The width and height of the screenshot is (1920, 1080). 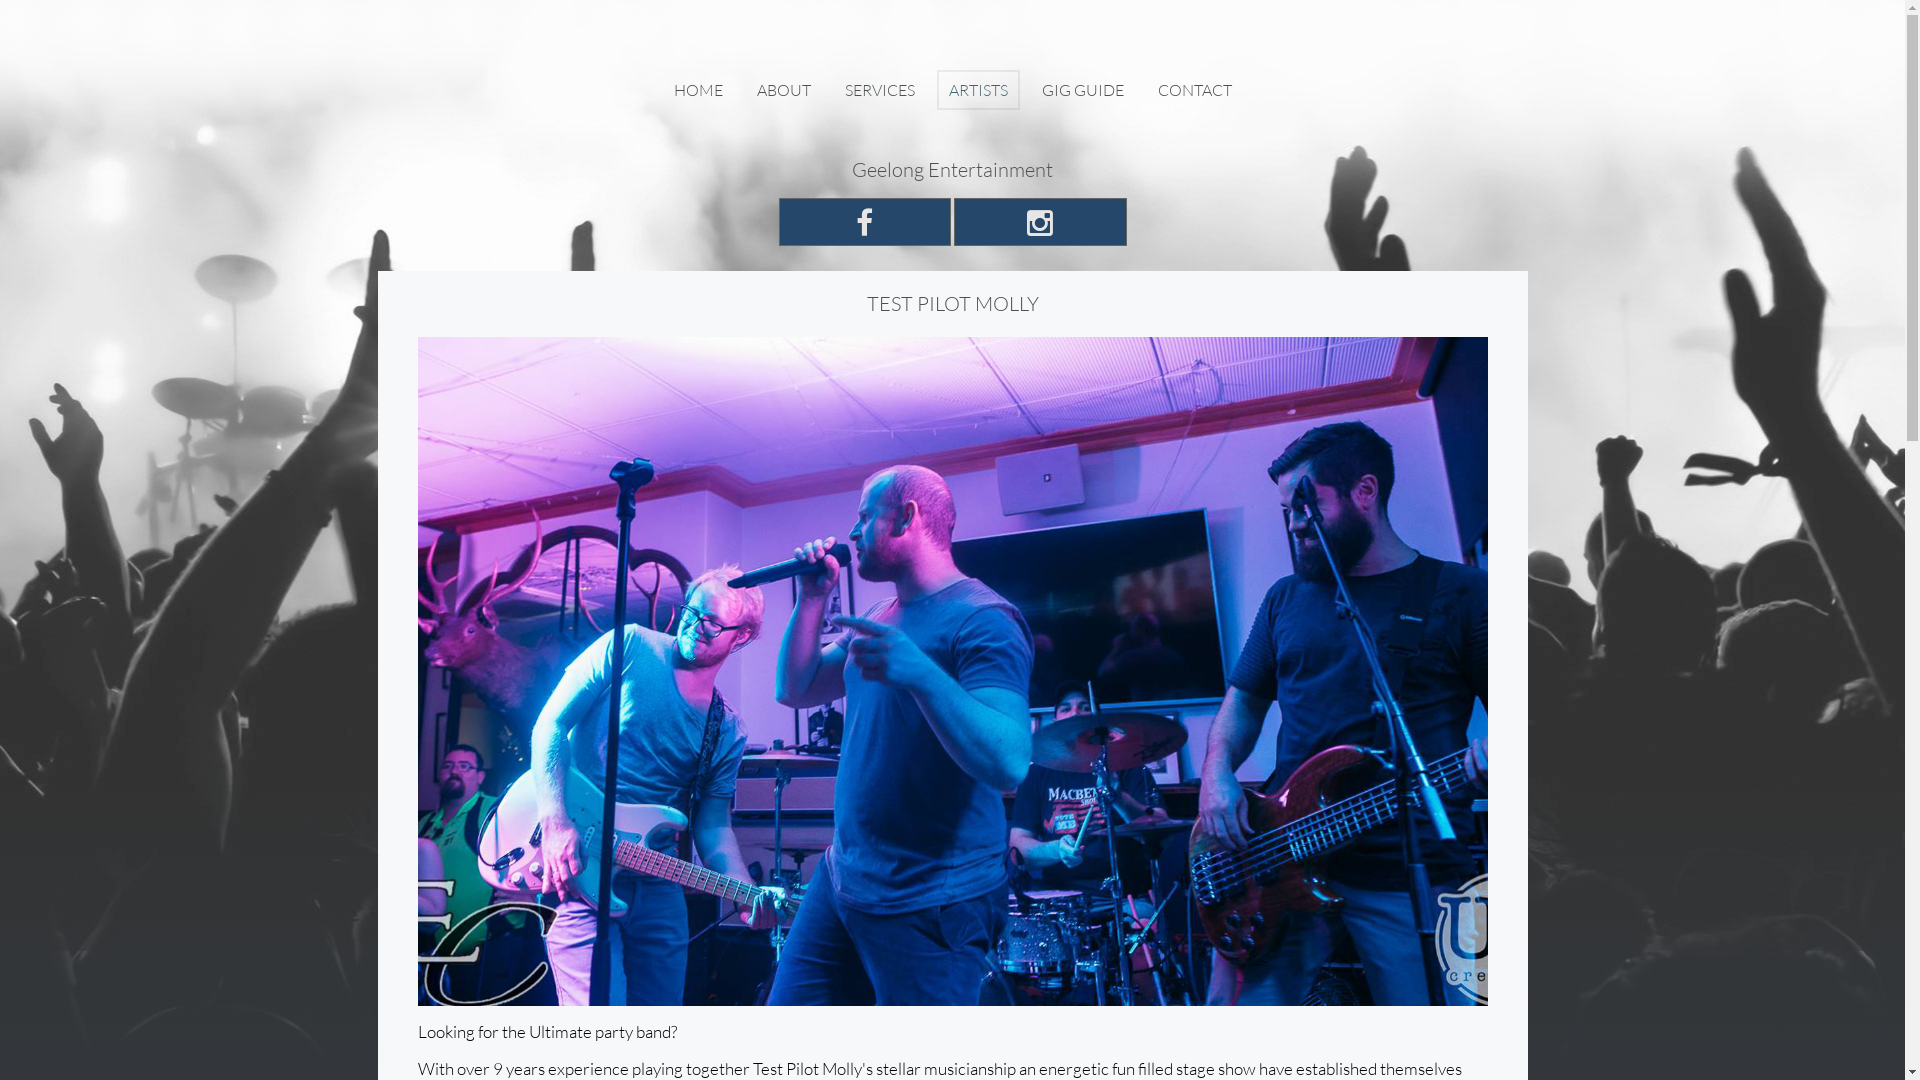 I want to click on GIG GUIDE, so click(x=1083, y=90).